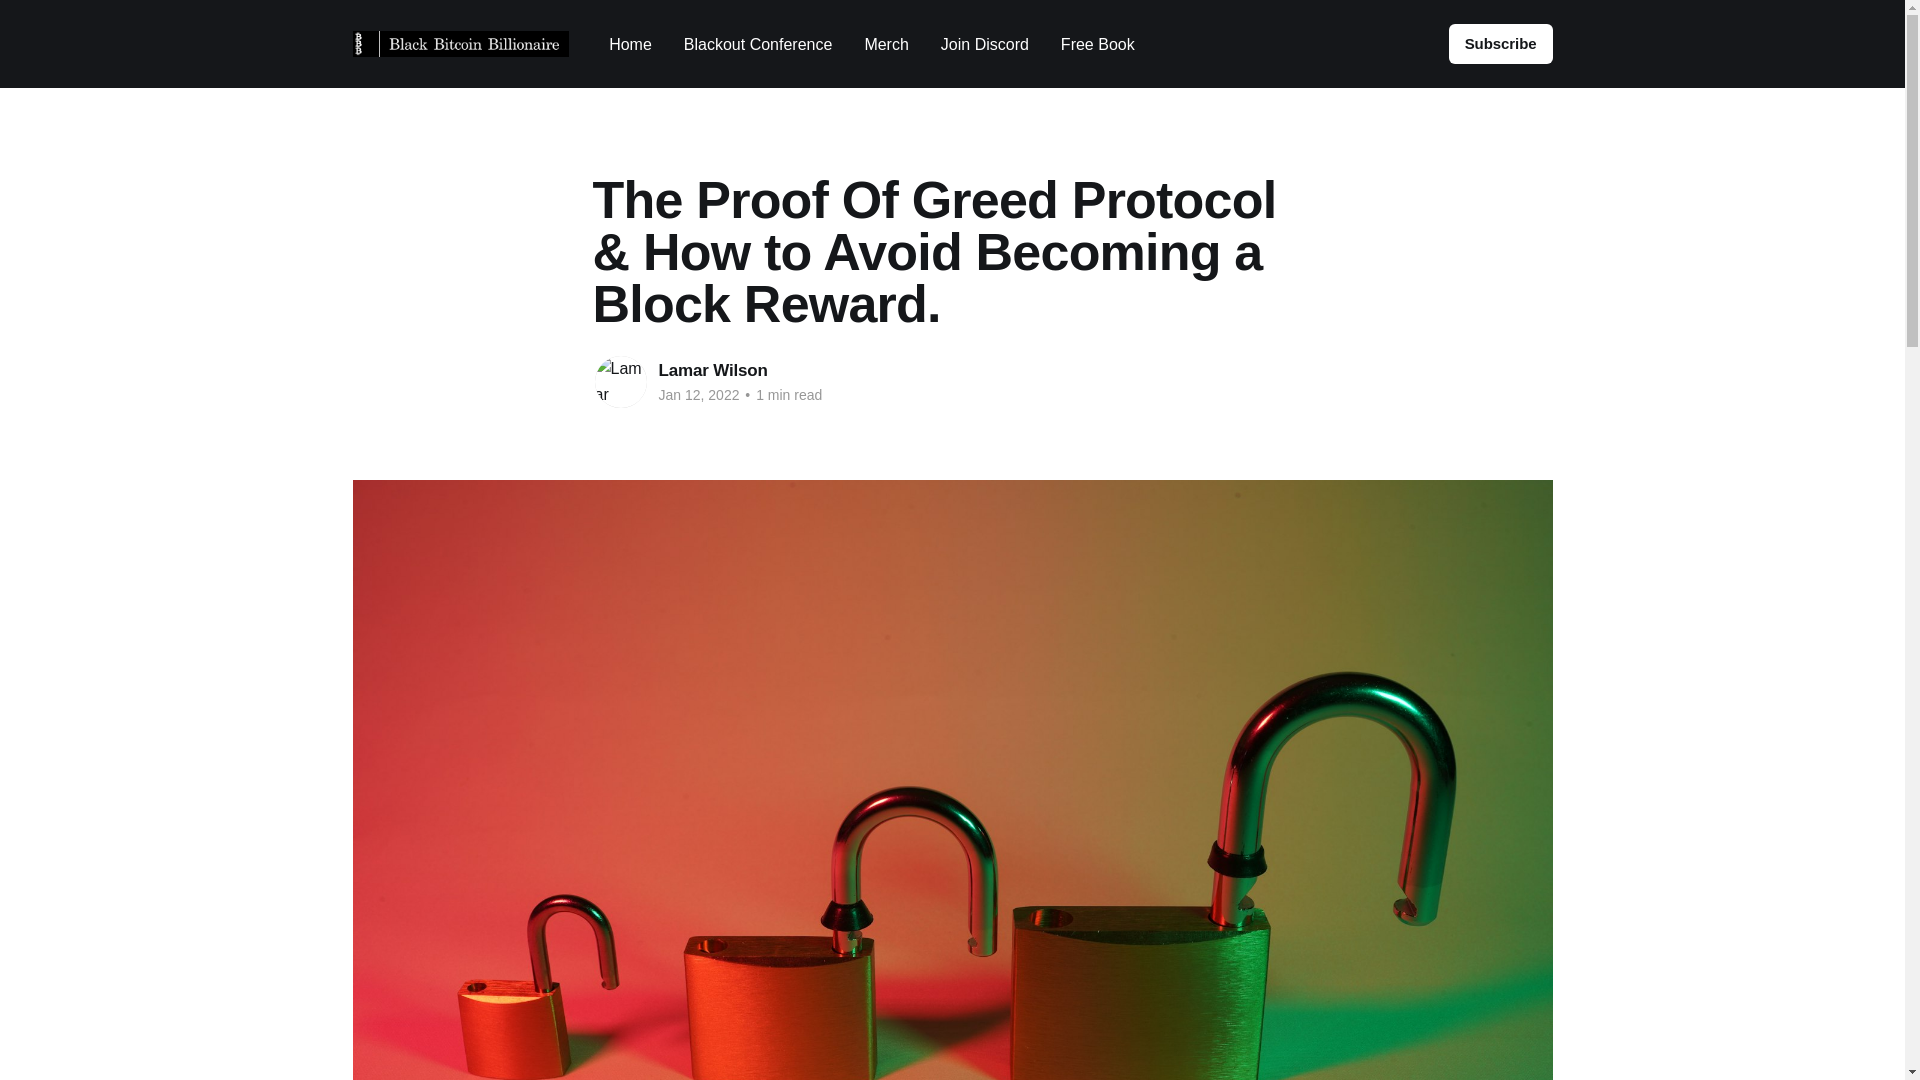 The image size is (1920, 1080). What do you see at coordinates (712, 370) in the screenshot?
I see `Lamar Wilson` at bounding box center [712, 370].